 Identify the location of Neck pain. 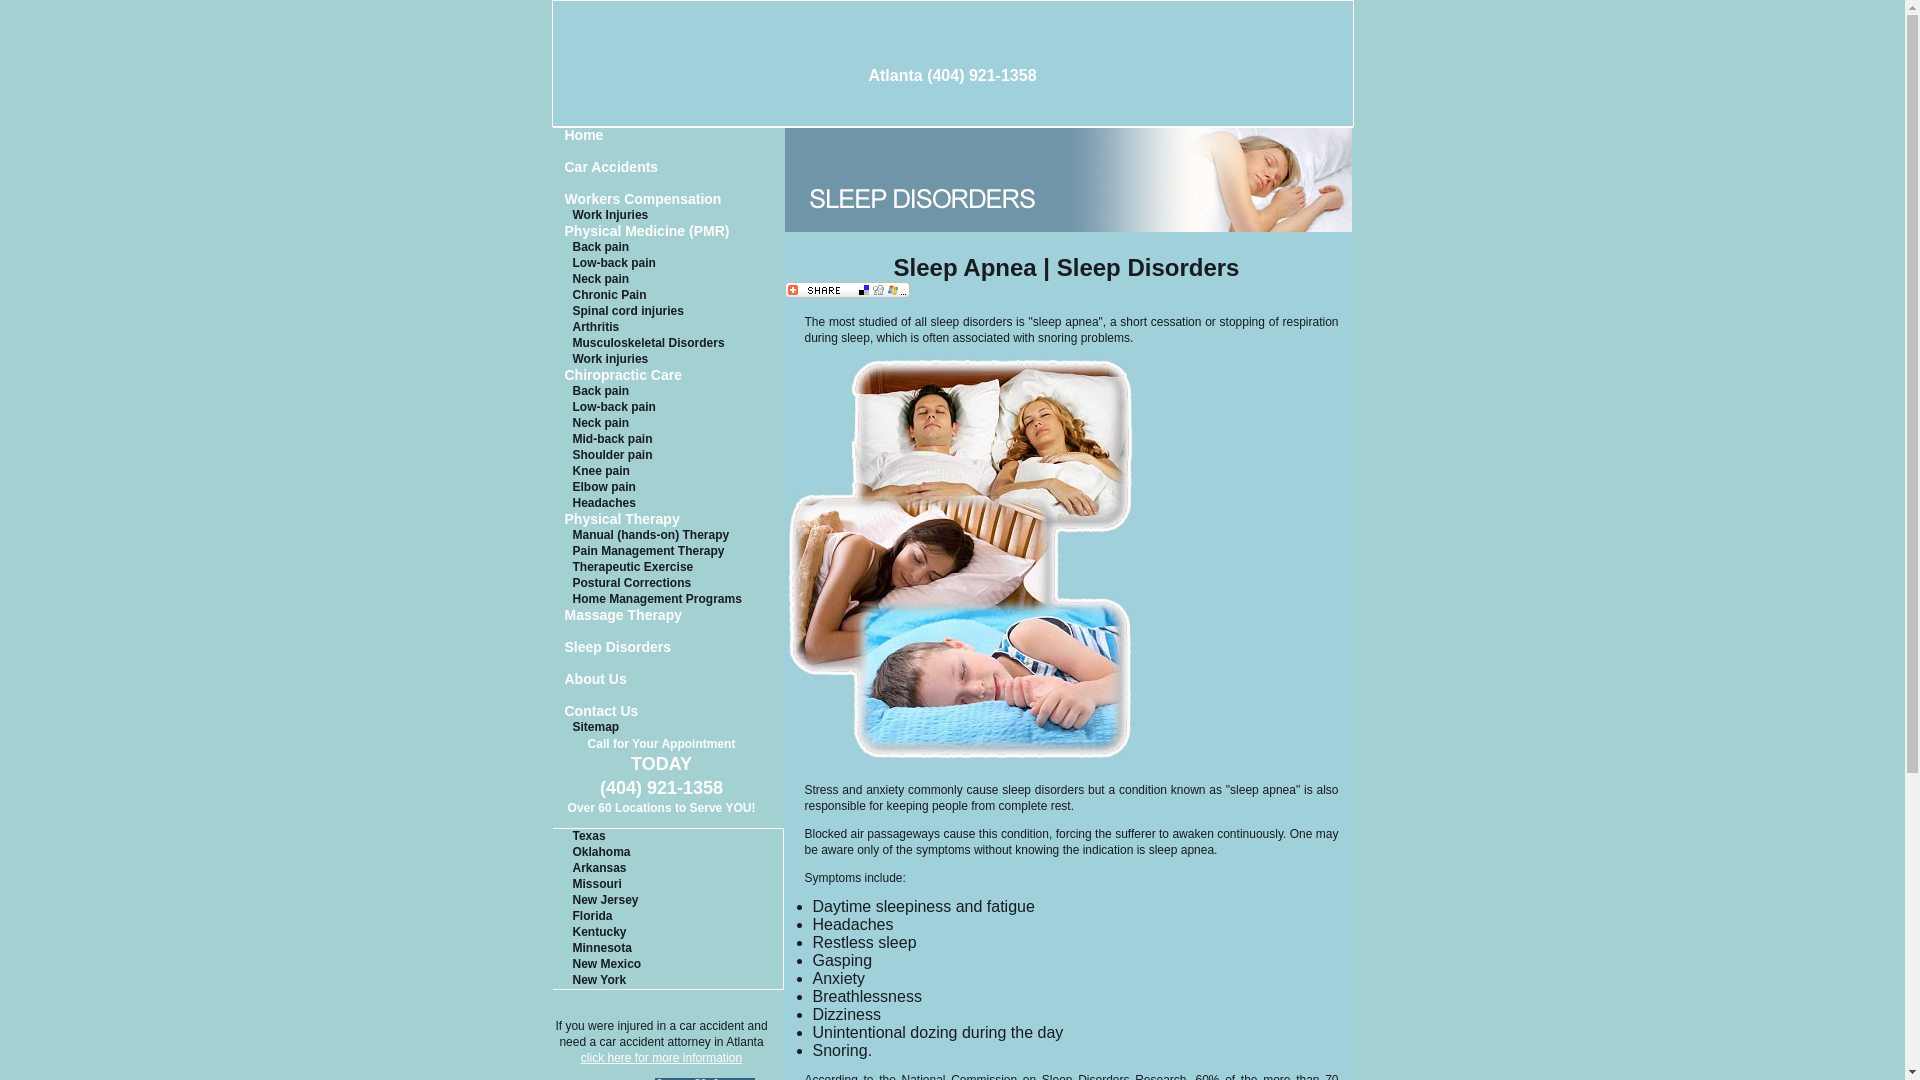
(668, 424).